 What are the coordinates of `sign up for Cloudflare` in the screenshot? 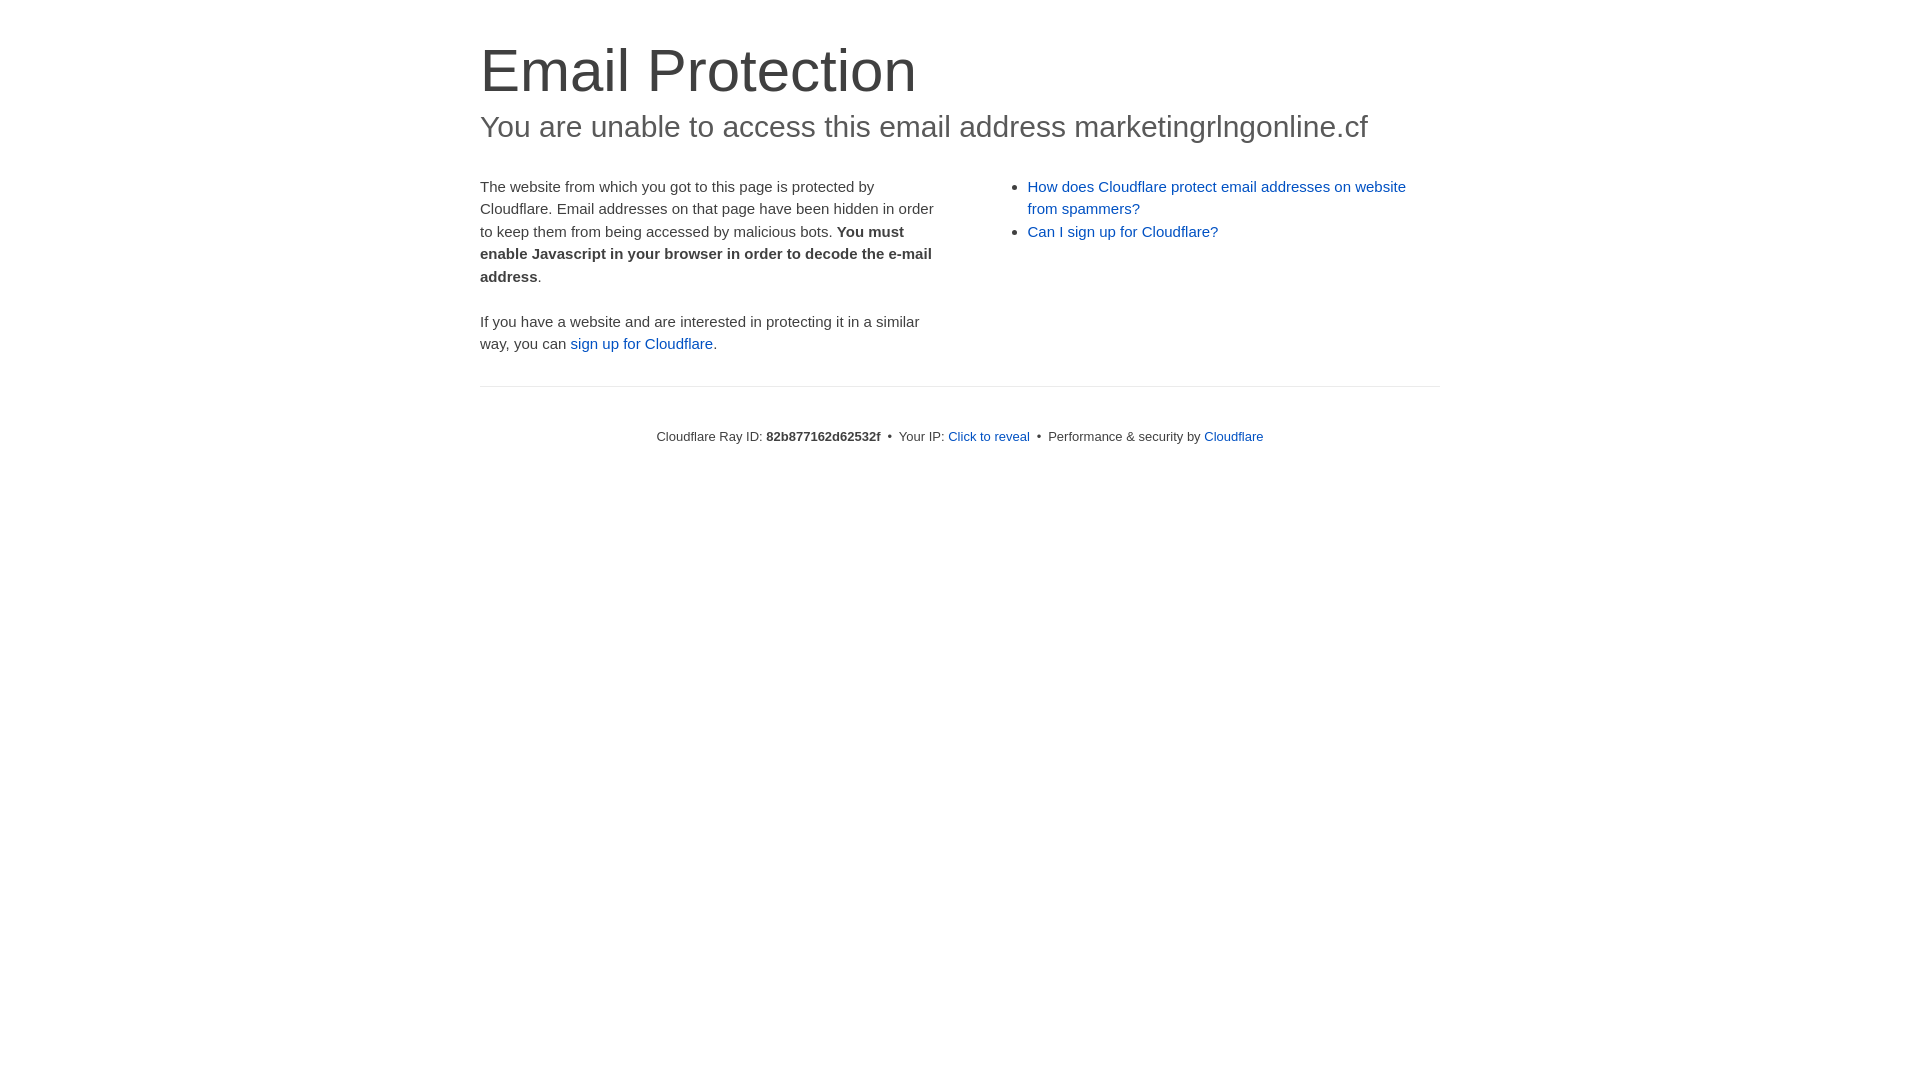 It's located at (642, 344).